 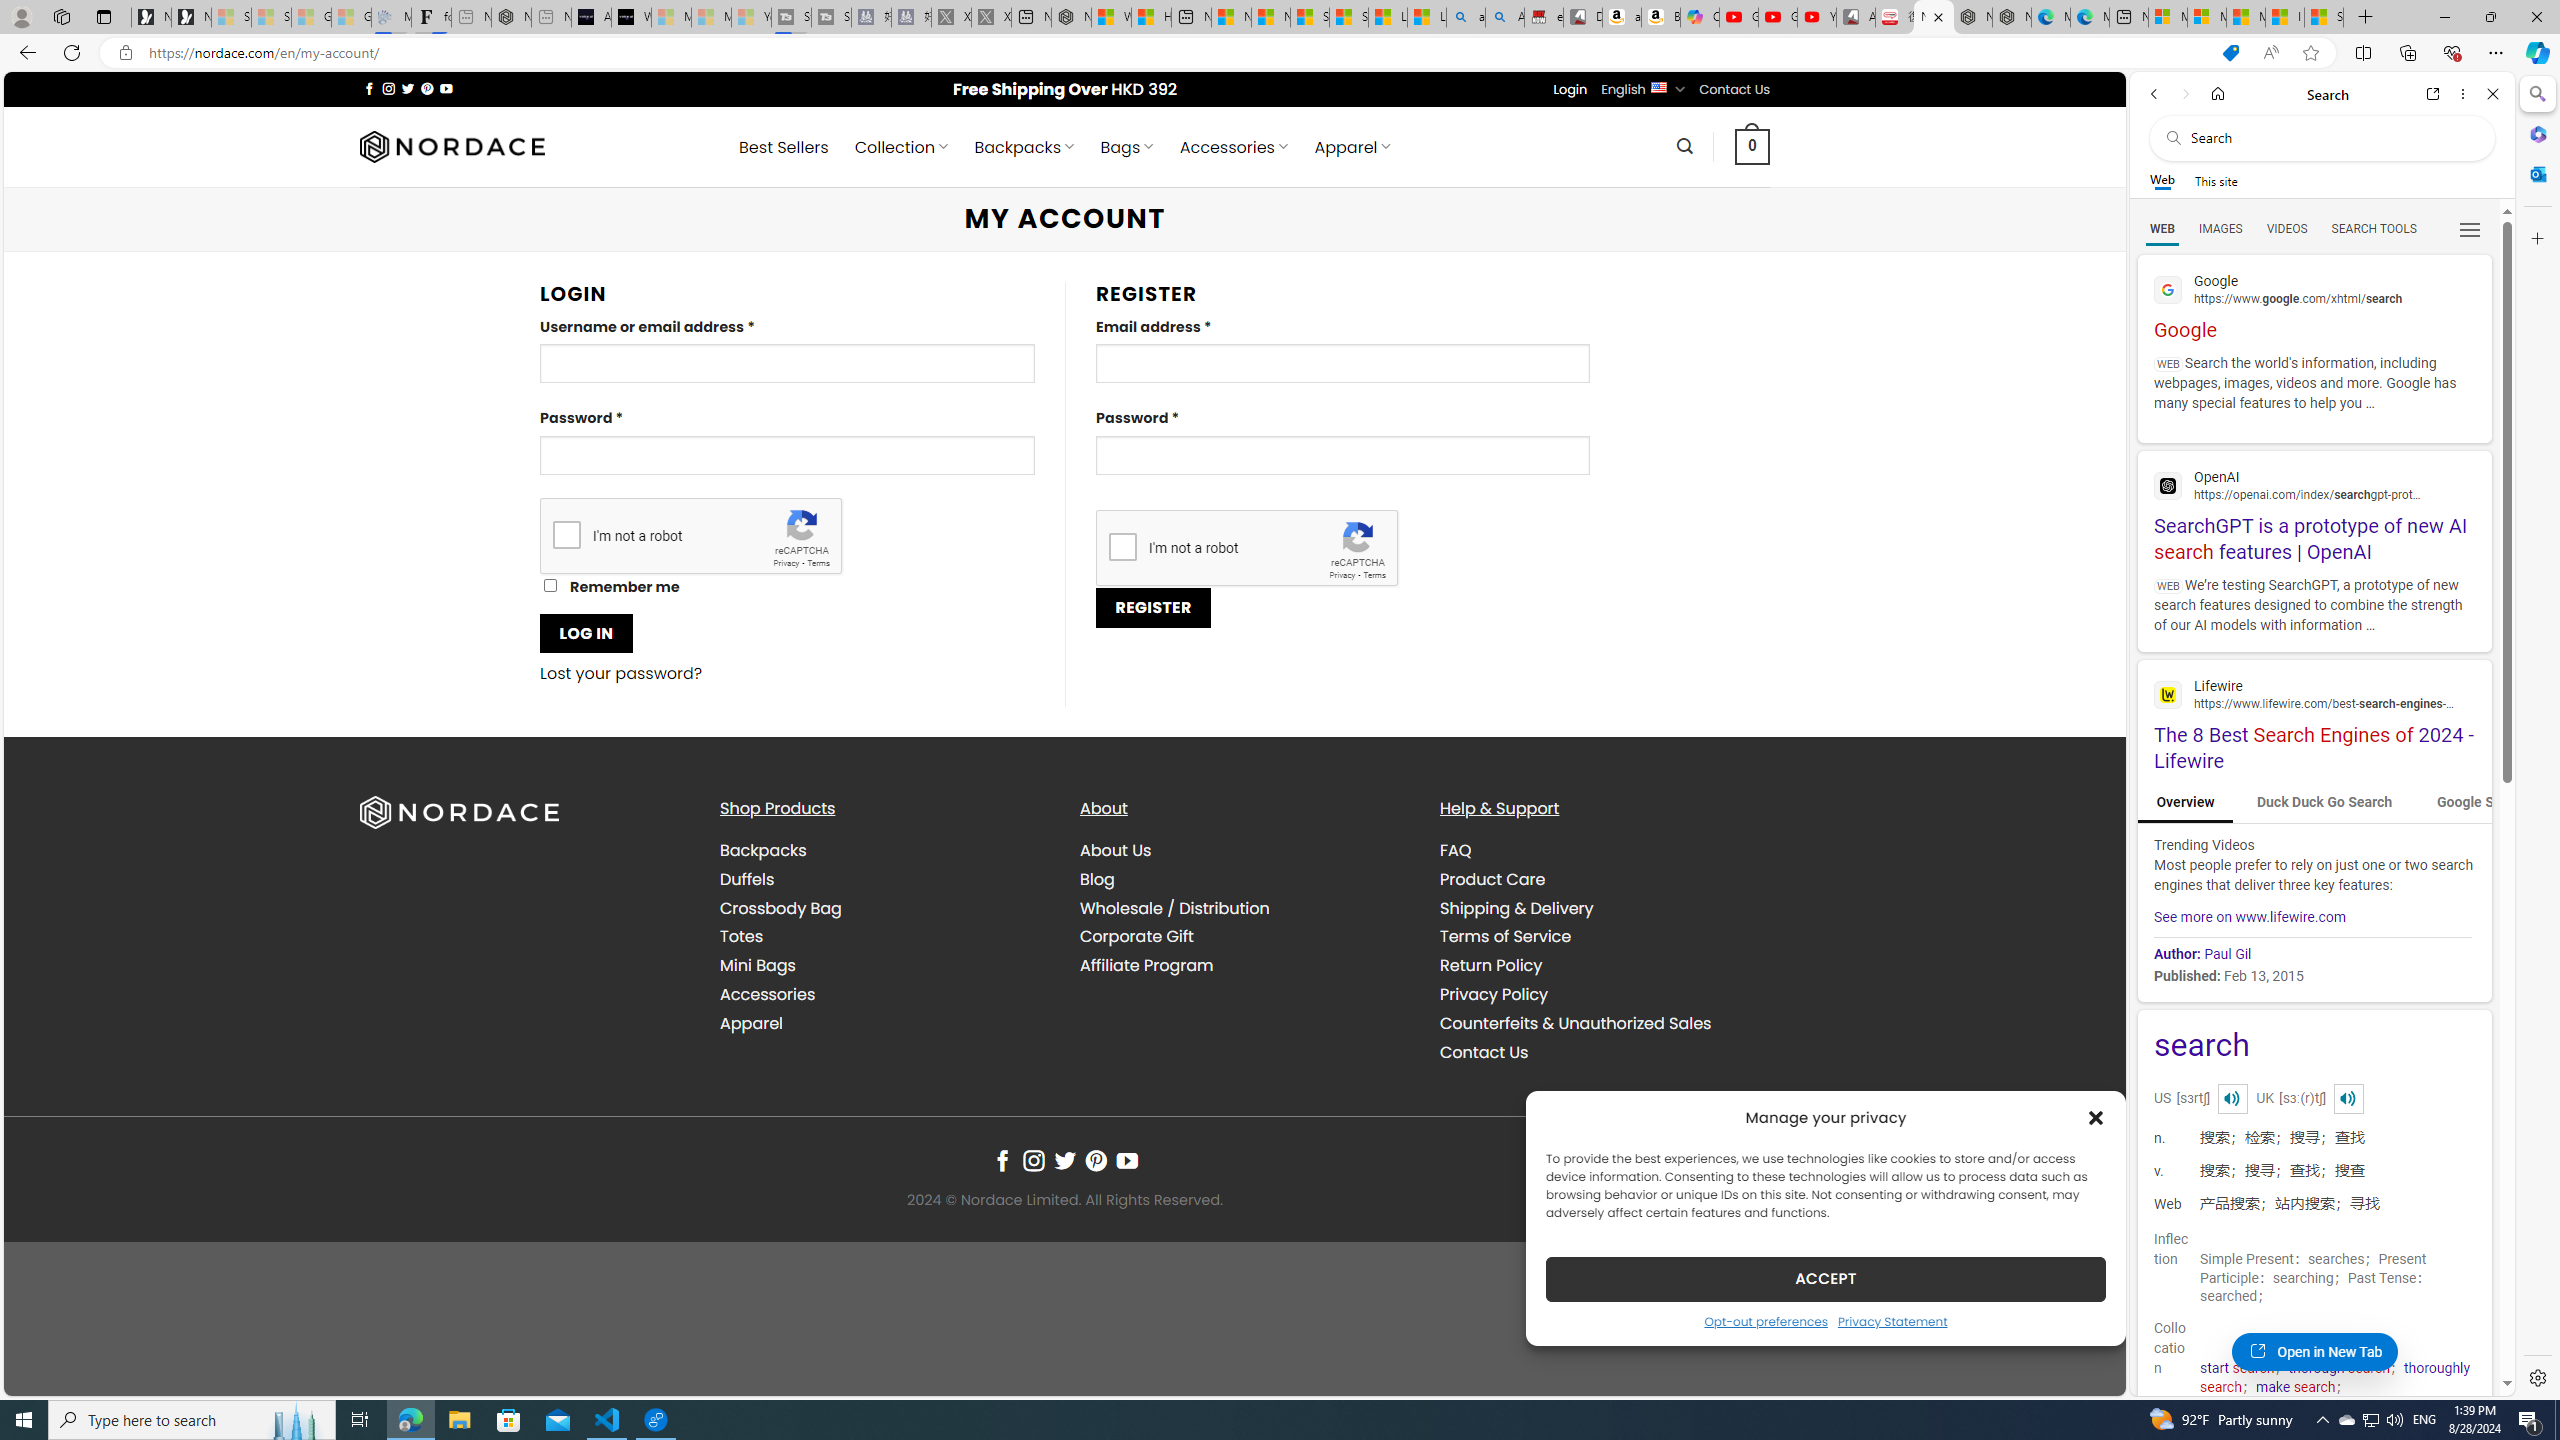 What do you see at coordinates (1122, 546) in the screenshot?
I see `I'm not a robot` at bounding box center [1122, 546].